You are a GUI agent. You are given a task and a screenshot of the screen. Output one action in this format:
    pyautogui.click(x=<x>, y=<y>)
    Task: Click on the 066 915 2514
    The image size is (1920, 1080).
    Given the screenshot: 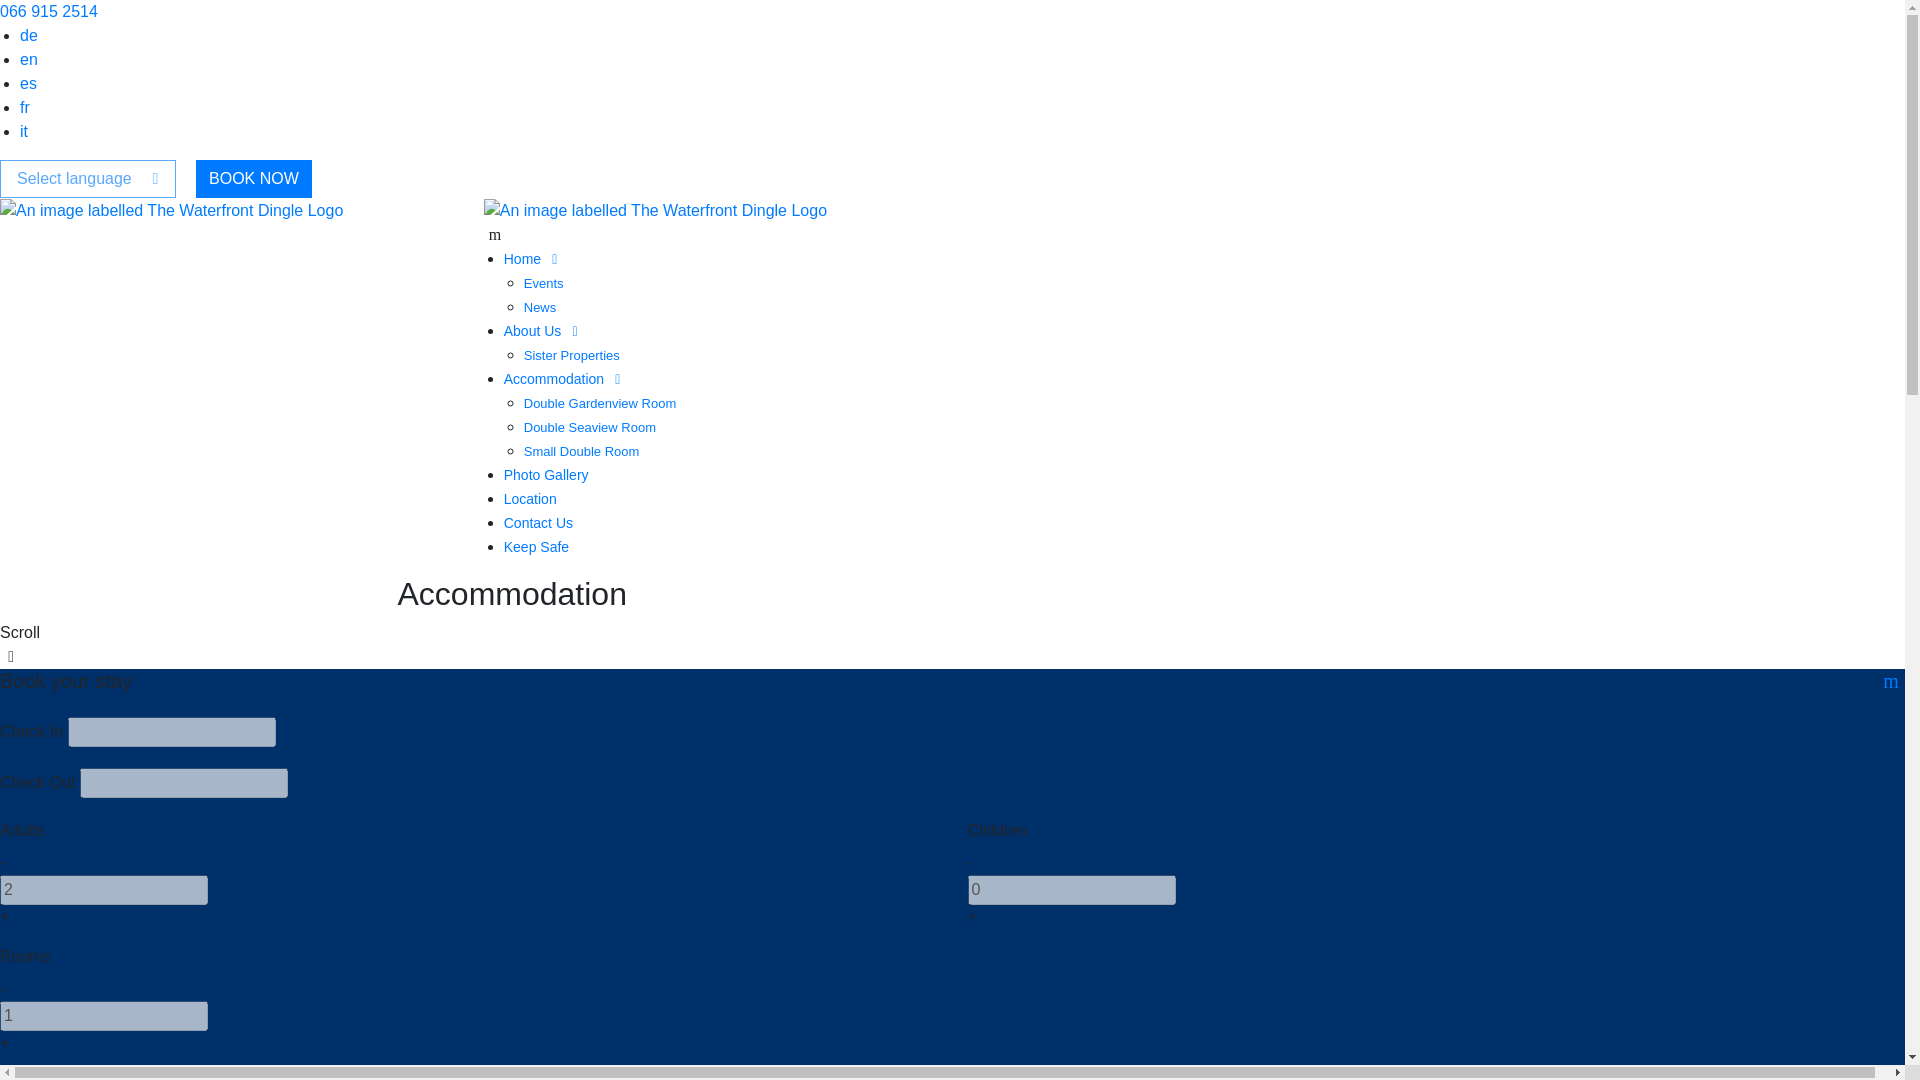 What is the action you would take?
    pyautogui.click(x=48, y=12)
    